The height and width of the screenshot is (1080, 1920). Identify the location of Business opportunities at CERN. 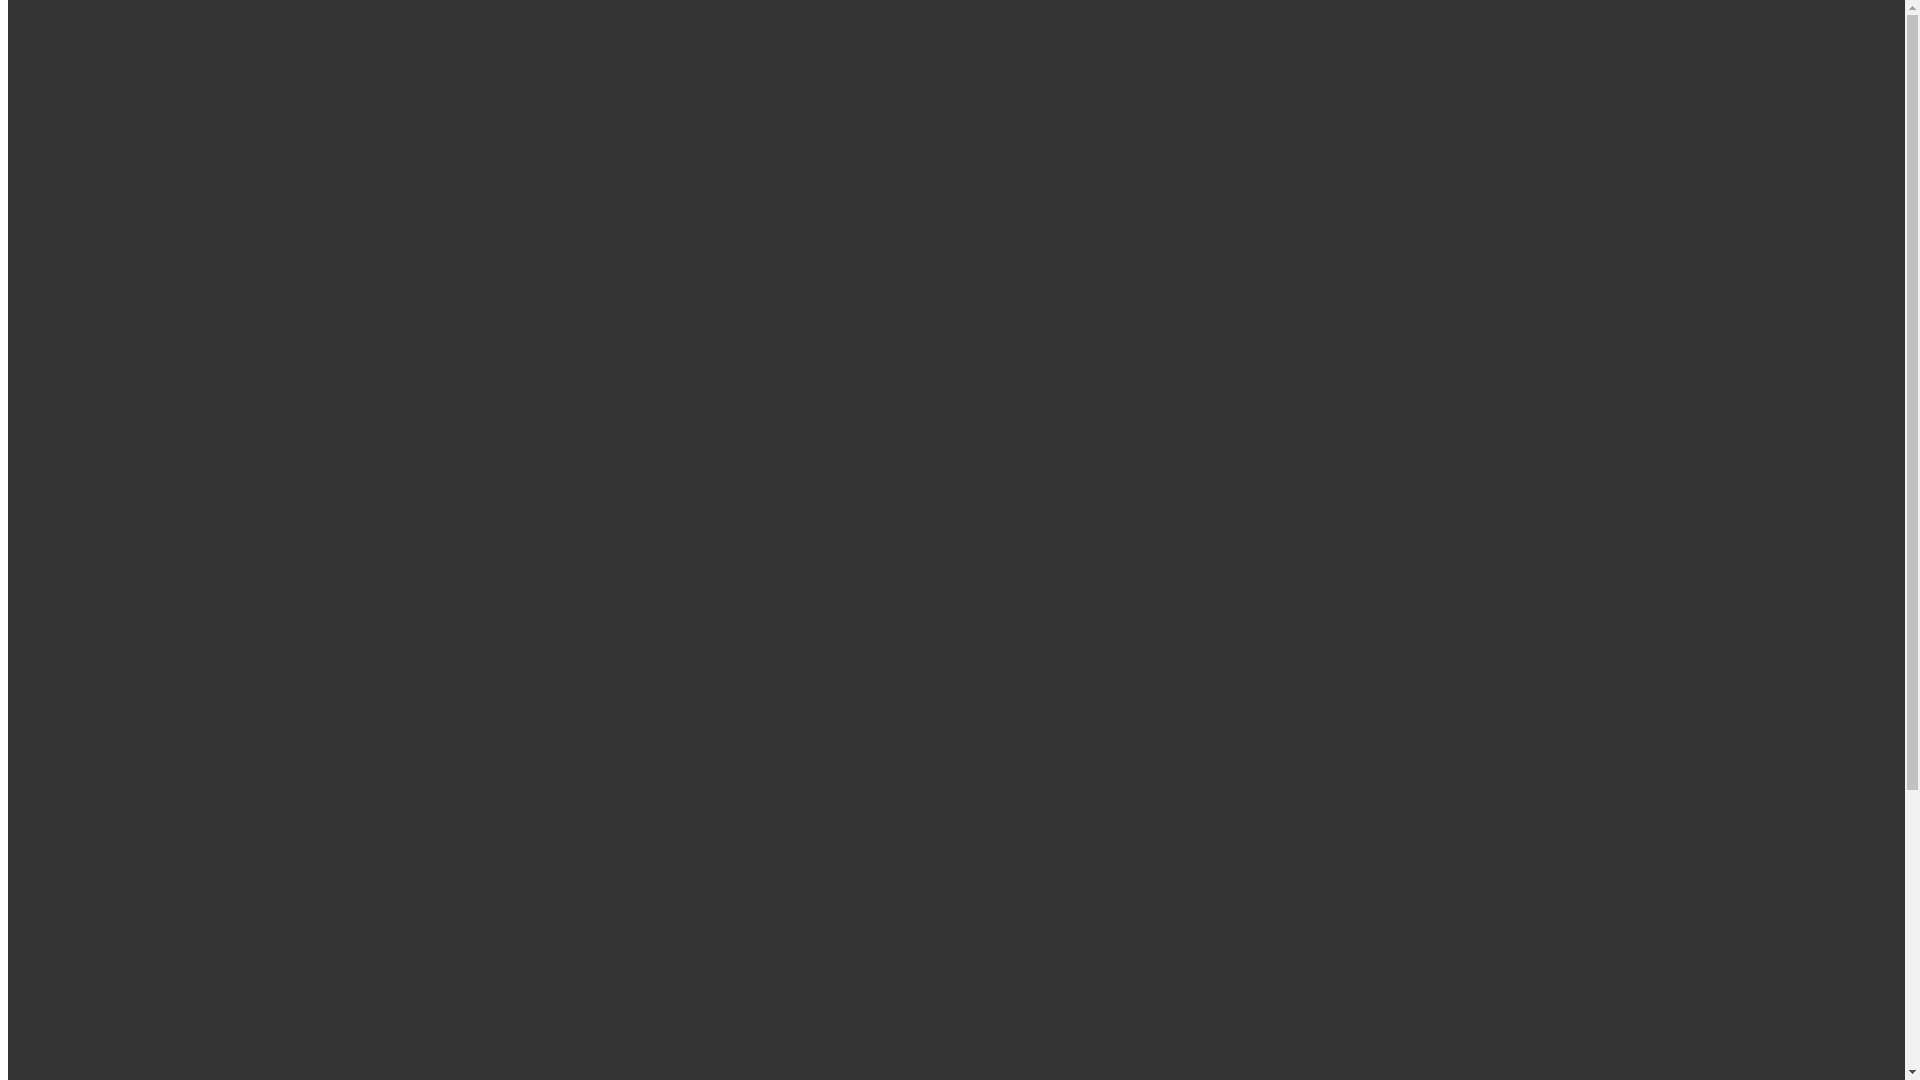
(192, 378).